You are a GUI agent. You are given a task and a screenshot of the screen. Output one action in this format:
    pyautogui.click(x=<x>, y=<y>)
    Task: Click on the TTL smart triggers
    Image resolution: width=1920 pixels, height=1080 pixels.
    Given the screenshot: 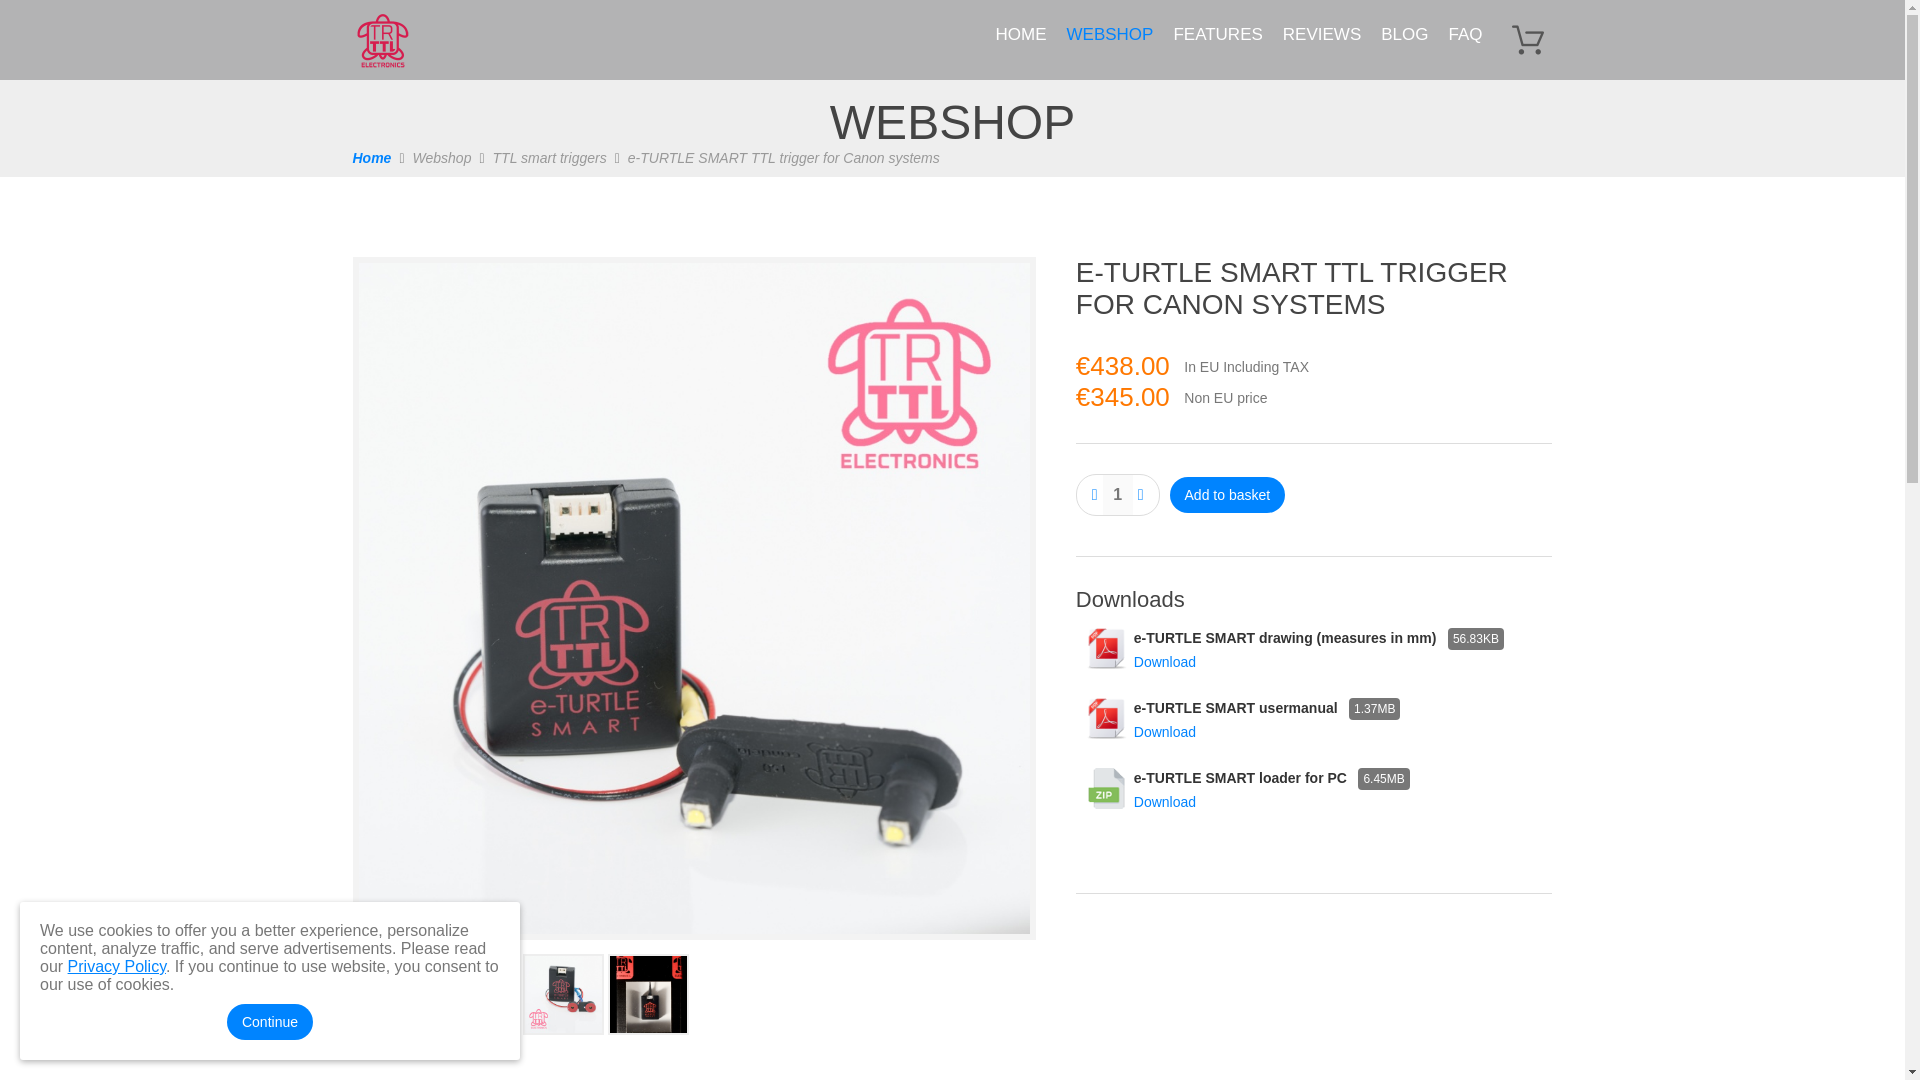 What is the action you would take?
    pyautogui.click(x=382, y=40)
    